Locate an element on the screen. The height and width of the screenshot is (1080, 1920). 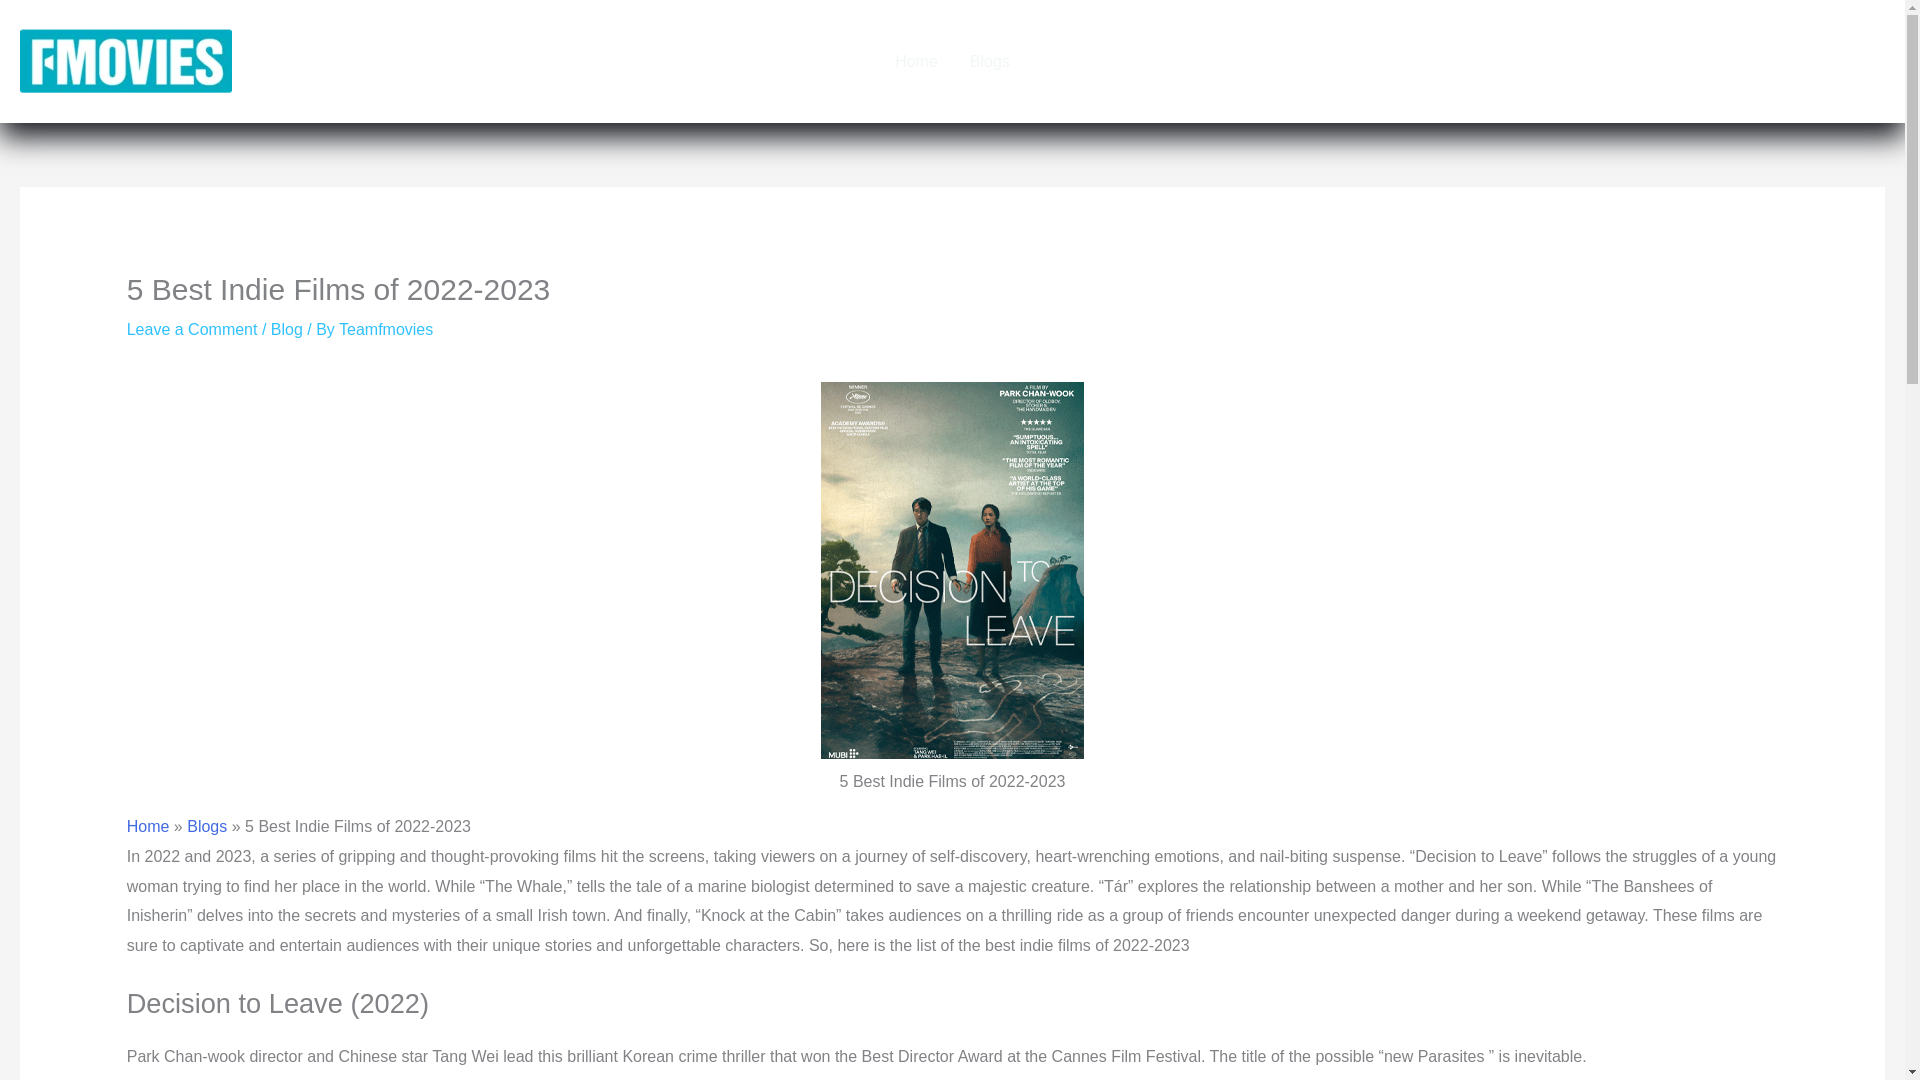
Home is located at coordinates (148, 826).